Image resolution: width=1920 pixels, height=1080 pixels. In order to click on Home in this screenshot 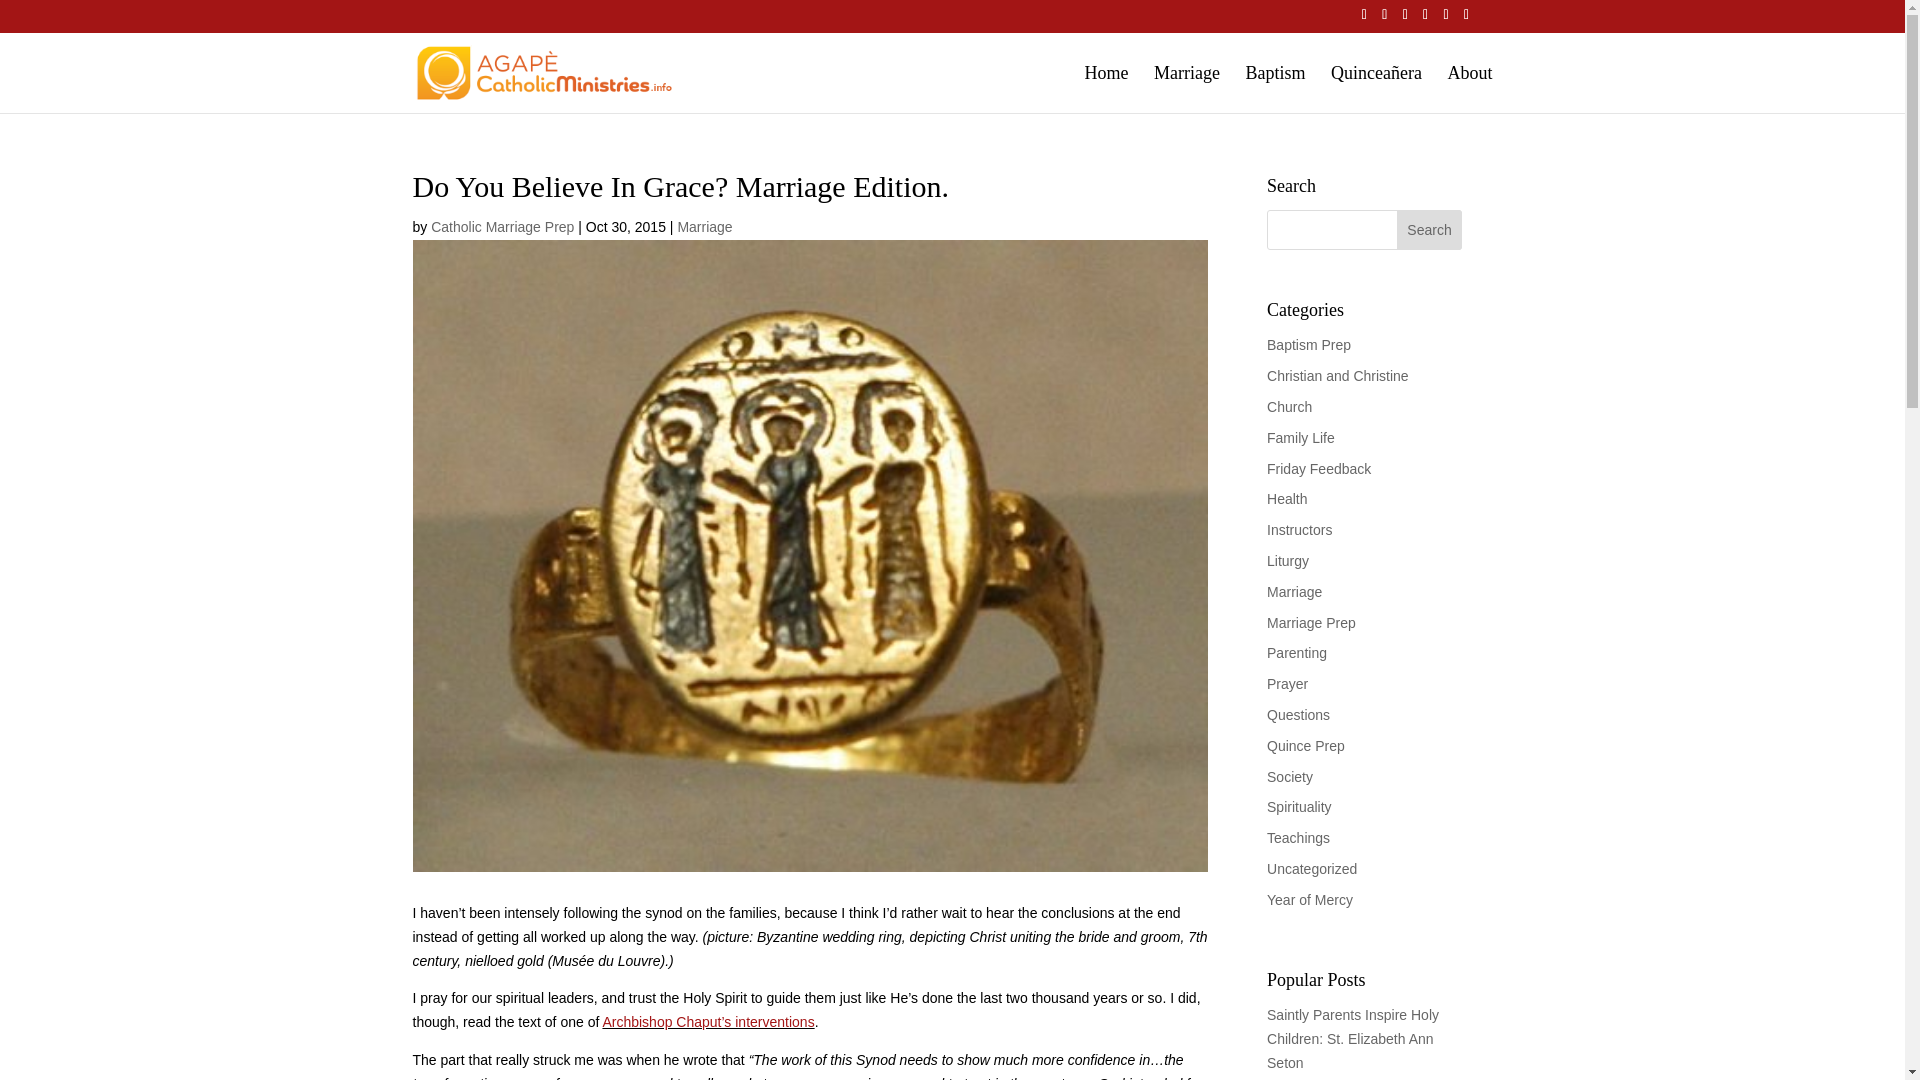, I will do `click(1106, 89)`.